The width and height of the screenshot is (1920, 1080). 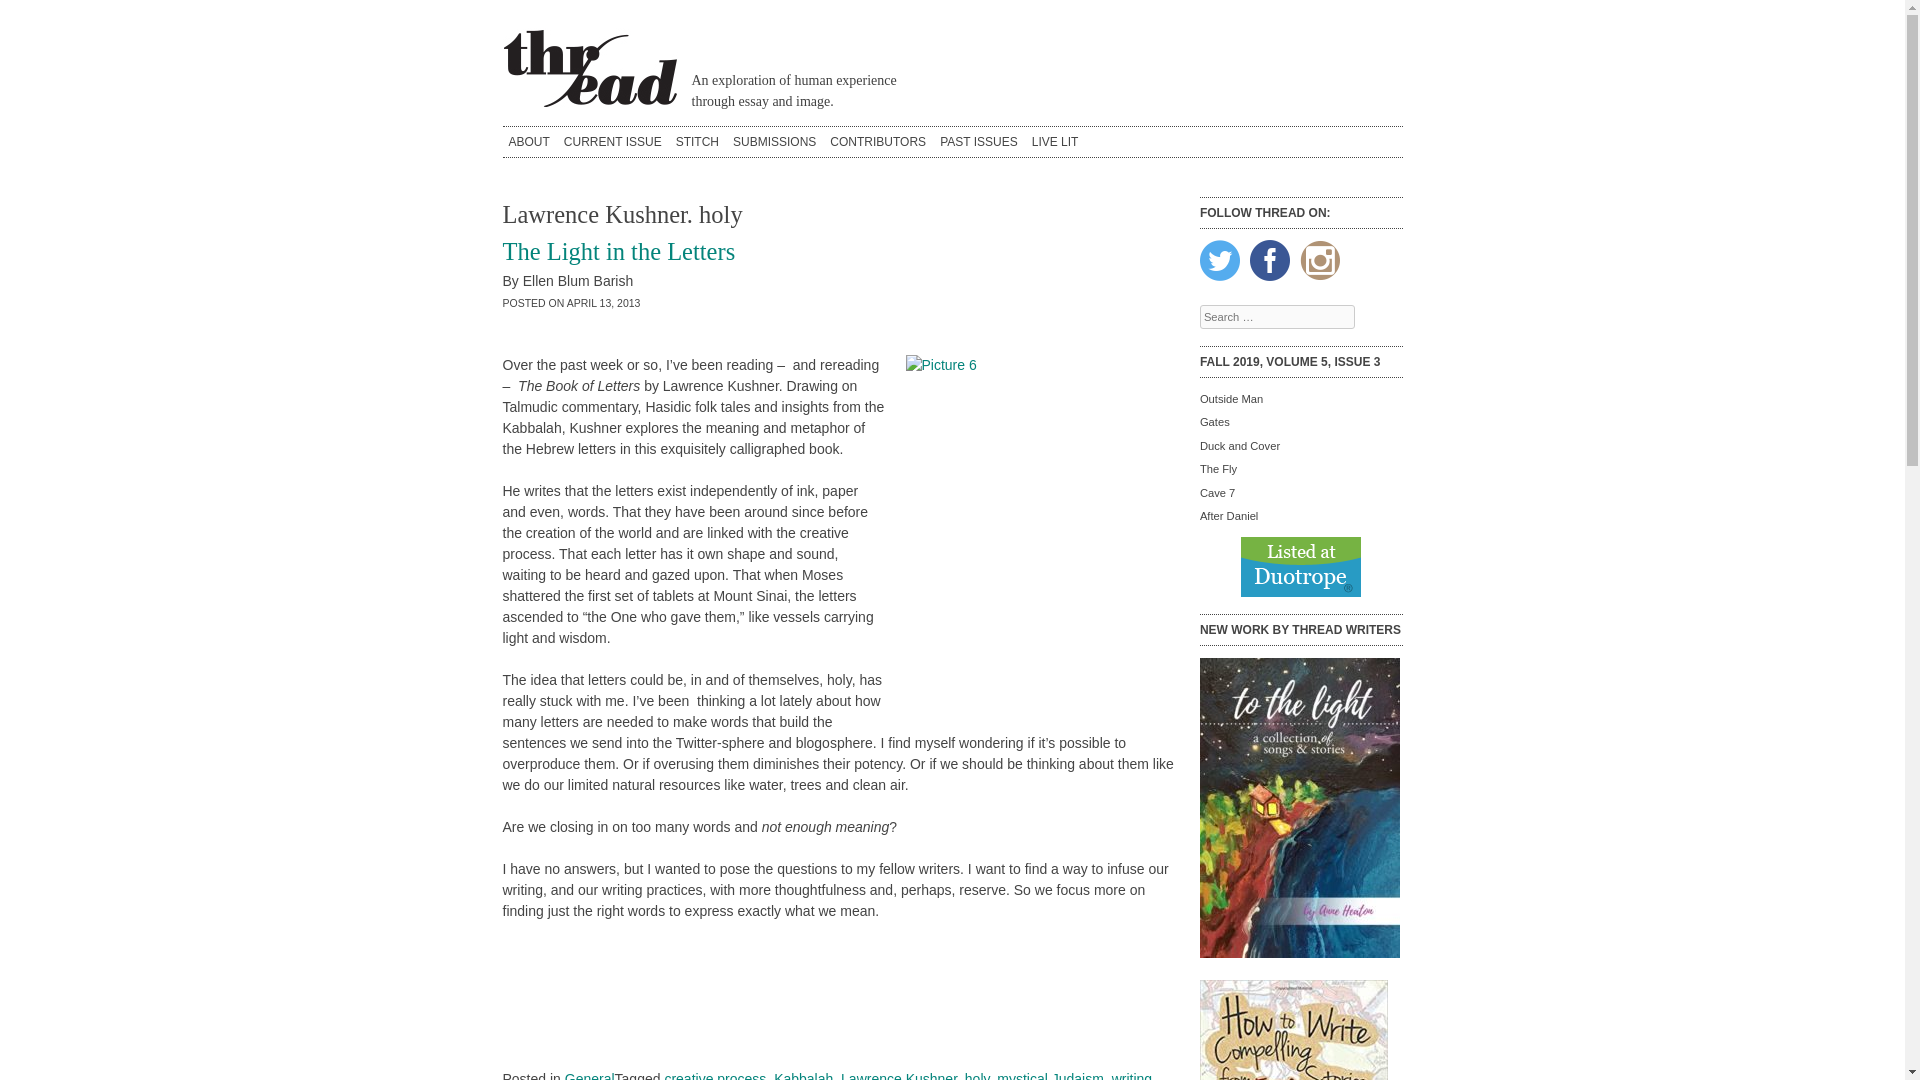 What do you see at coordinates (1050, 1075) in the screenshot?
I see `mystical Judaism` at bounding box center [1050, 1075].